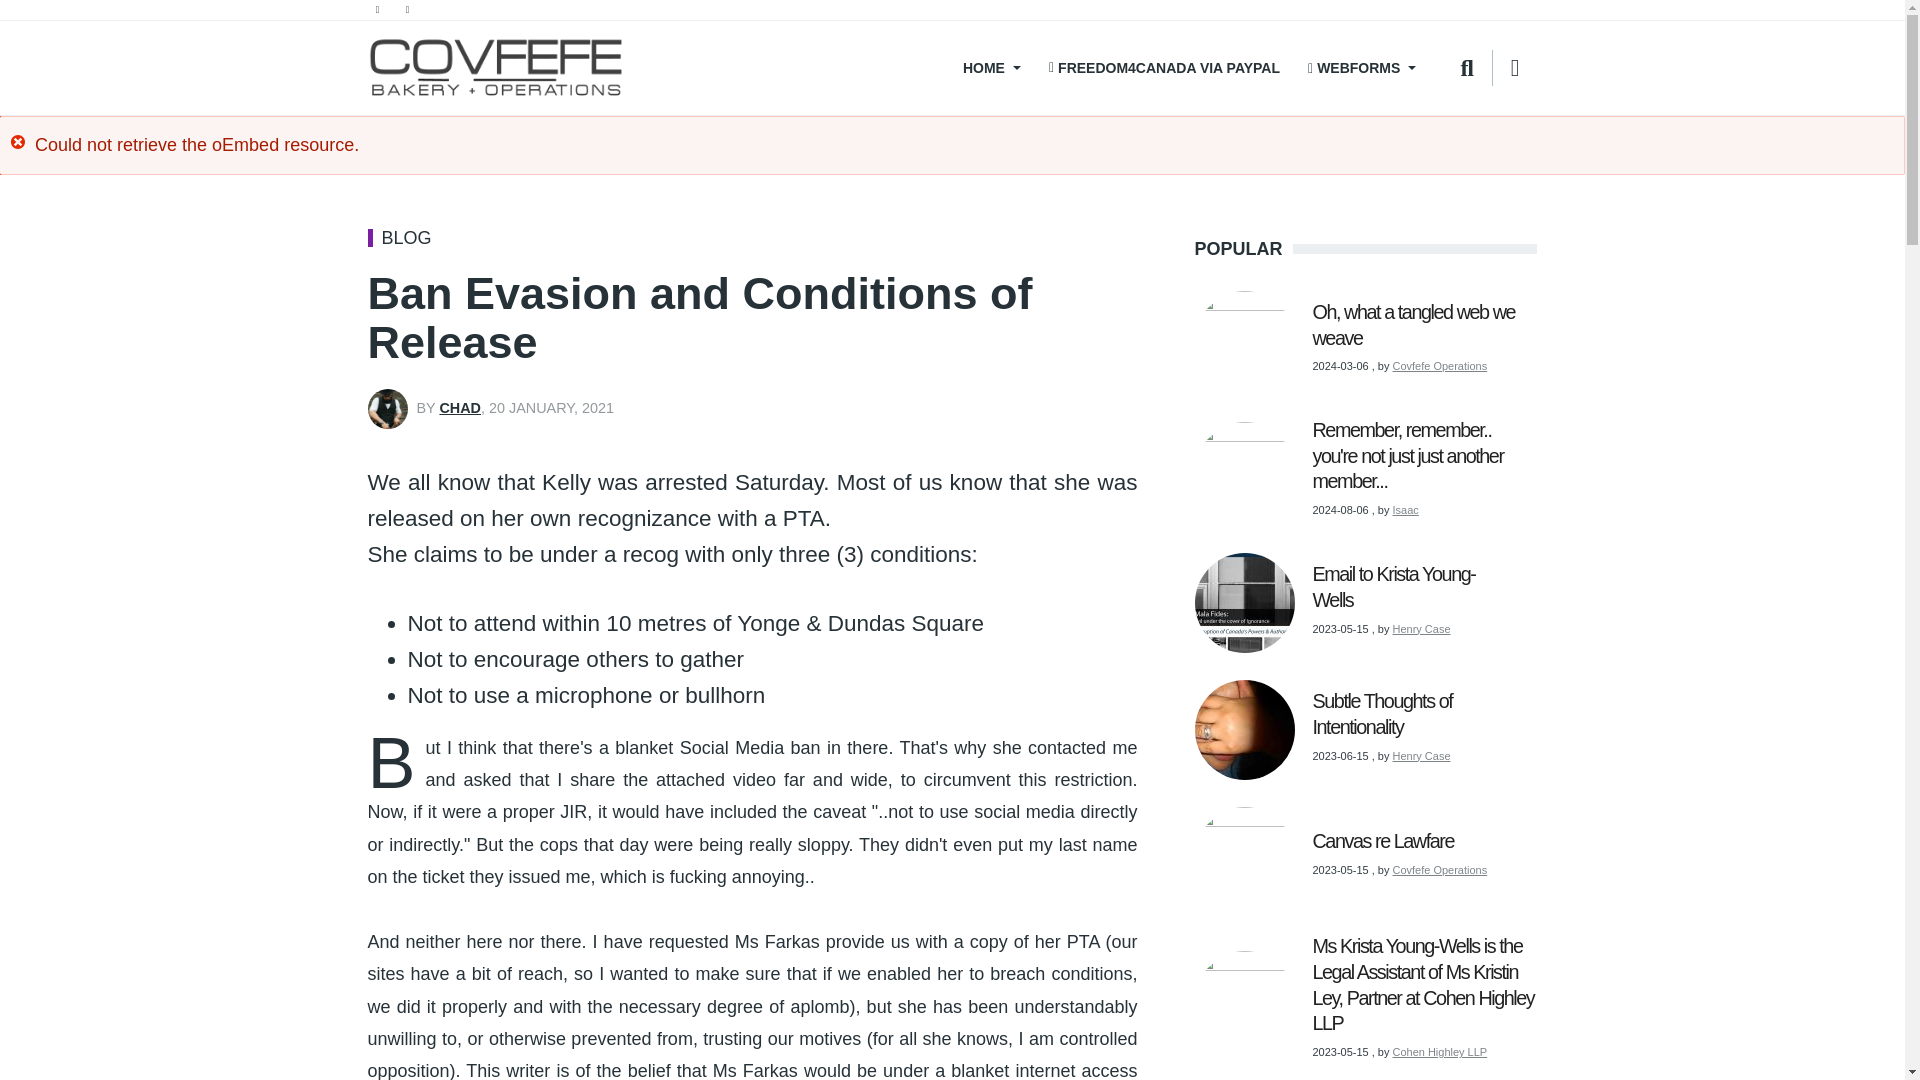 This screenshot has width=1920, height=1080. What do you see at coordinates (1362, 68) in the screenshot?
I see `WEBFORMS` at bounding box center [1362, 68].